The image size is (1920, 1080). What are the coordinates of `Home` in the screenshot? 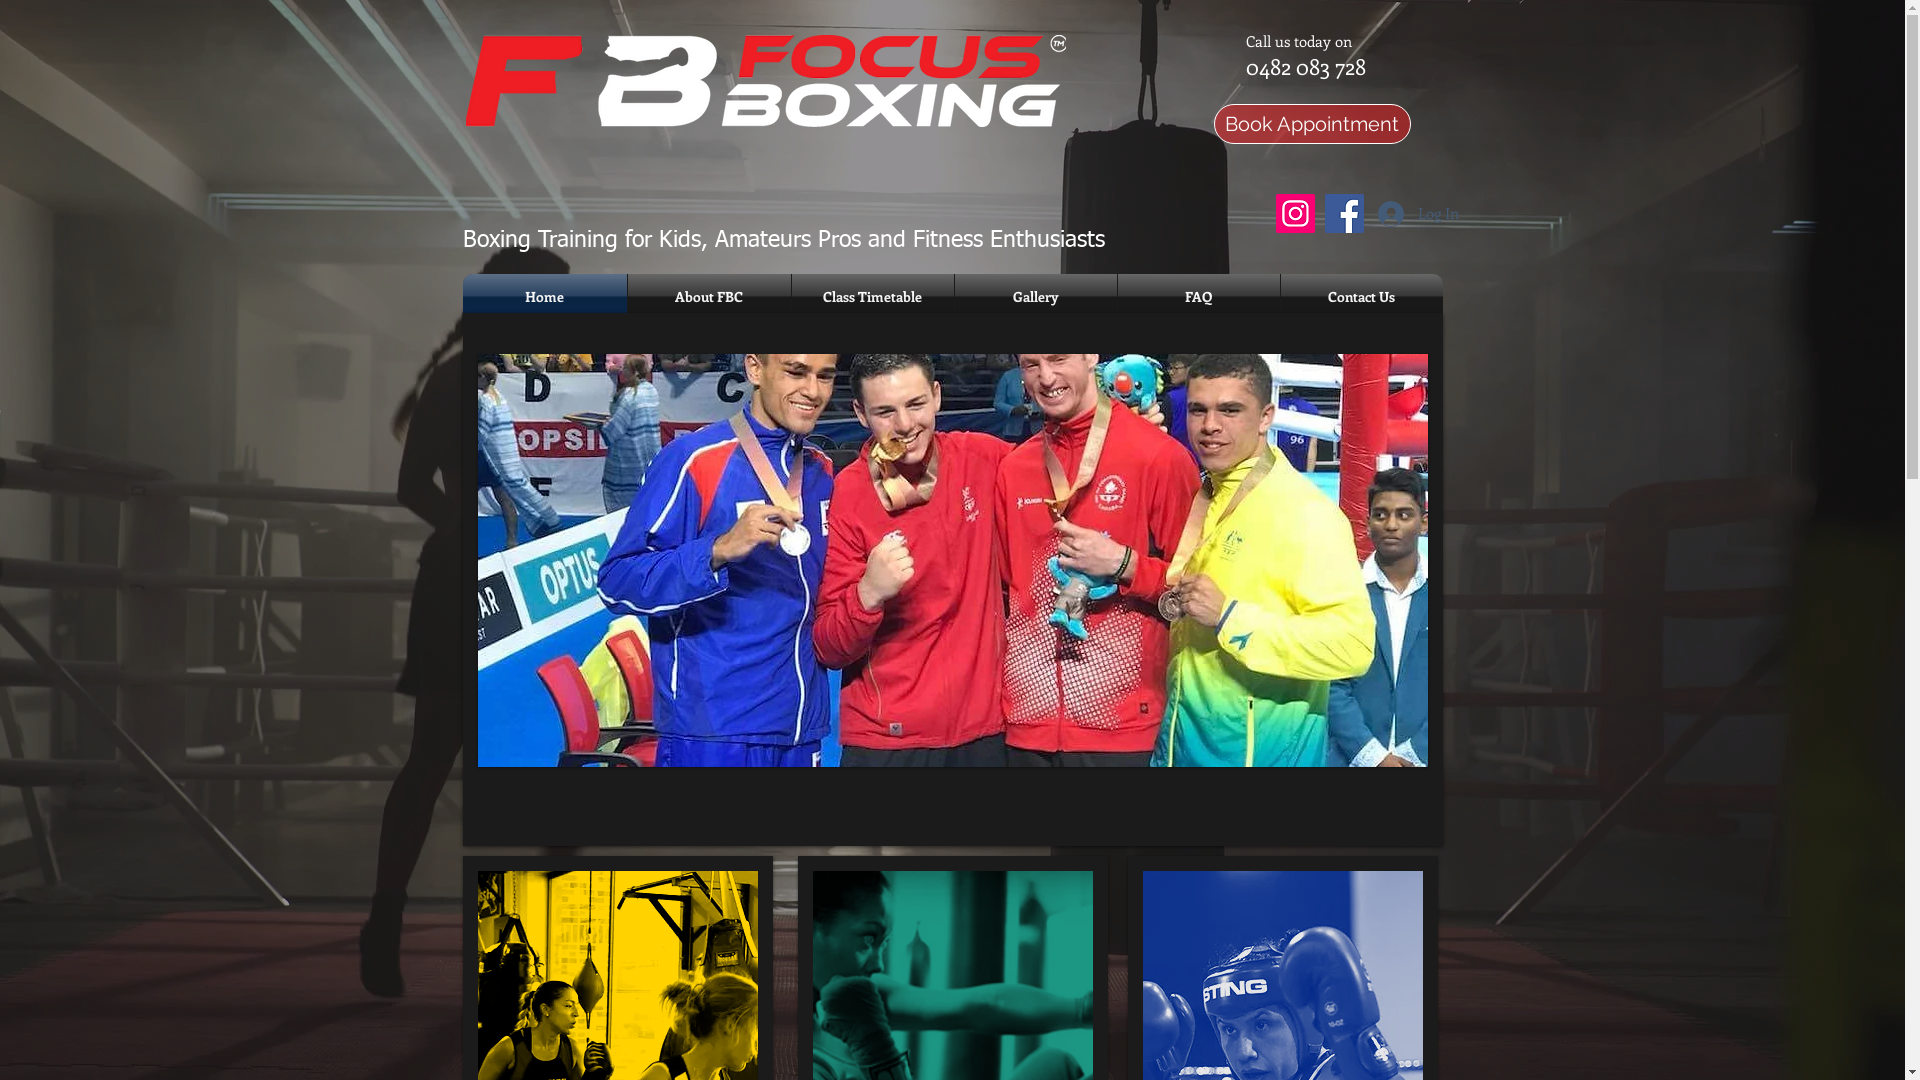 It's located at (544, 296).